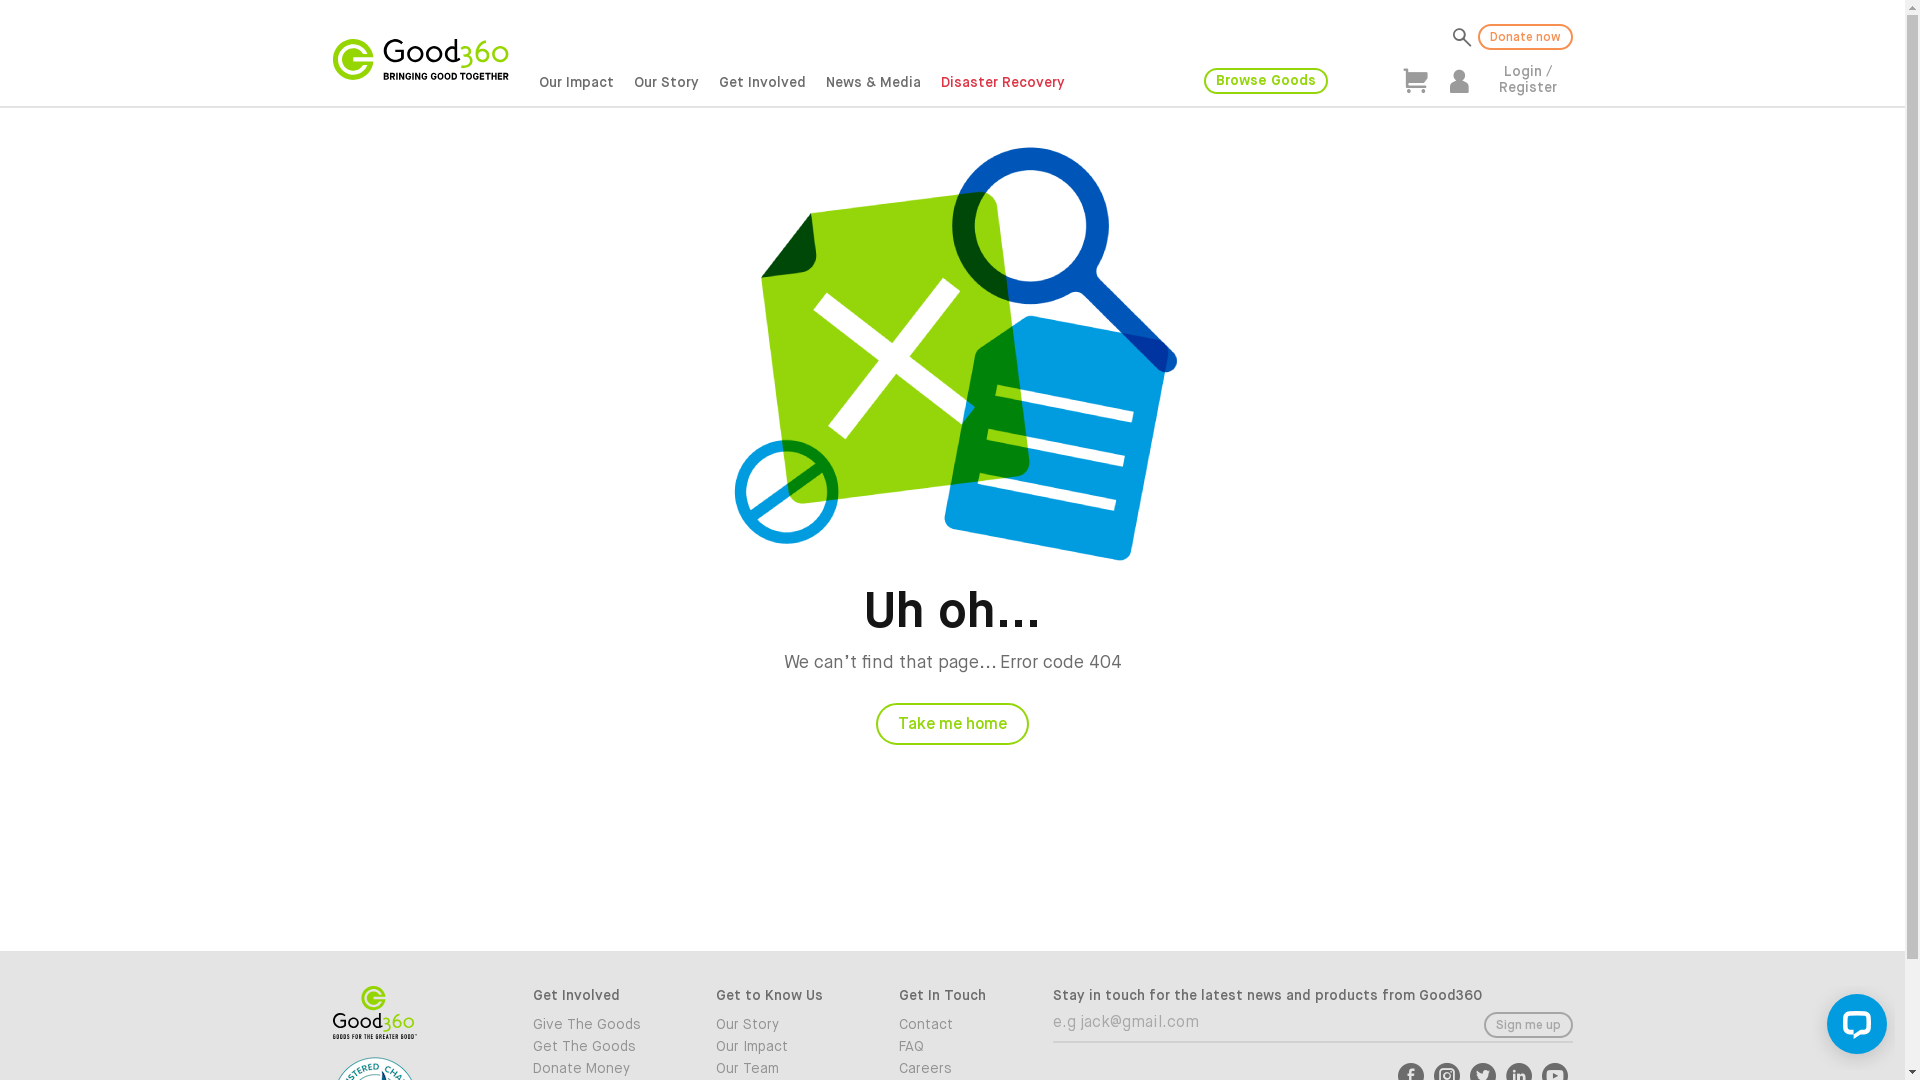 The width and height of the screenshot is (1920, 1080). I want to click on Get Involved, so click(762, 84).